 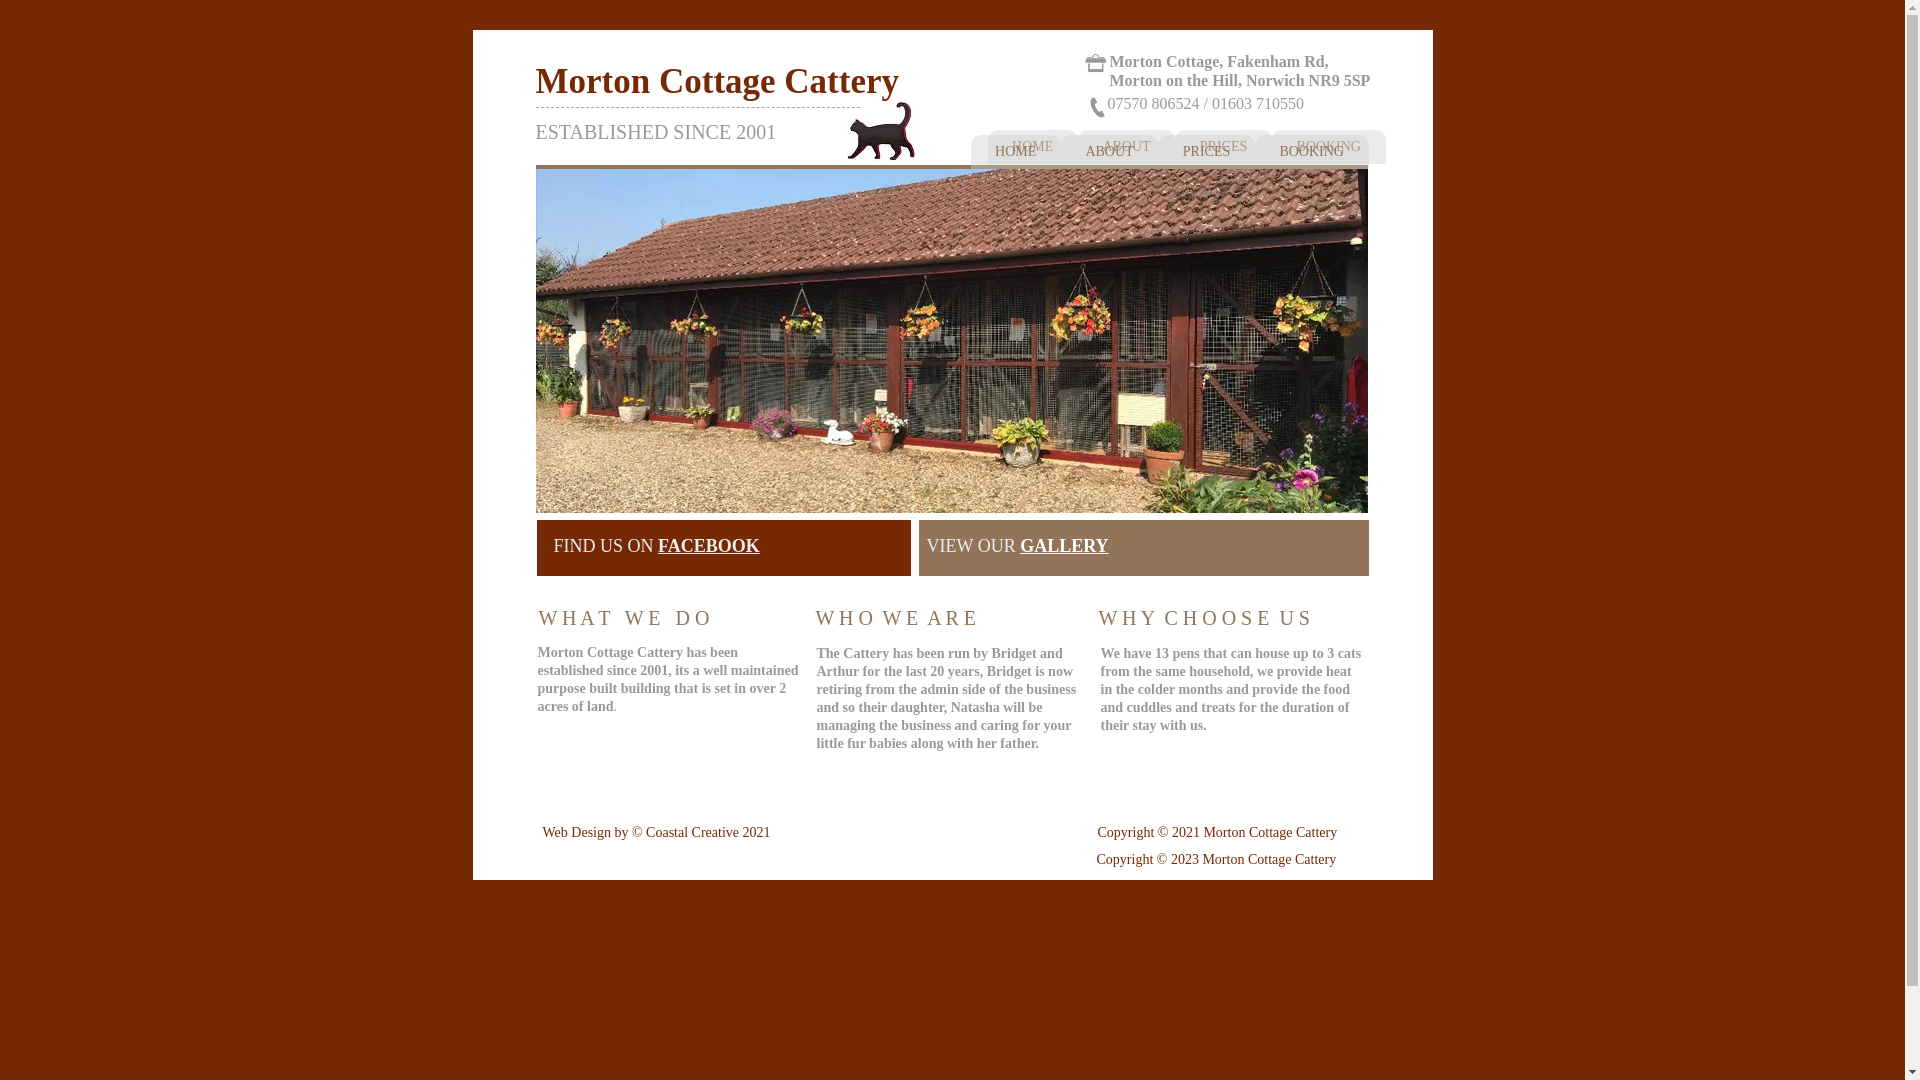 What do you see at coordinates (1109, 152) in the screenshot?
I see `ABOUT` at bounding box center [1109, 152].